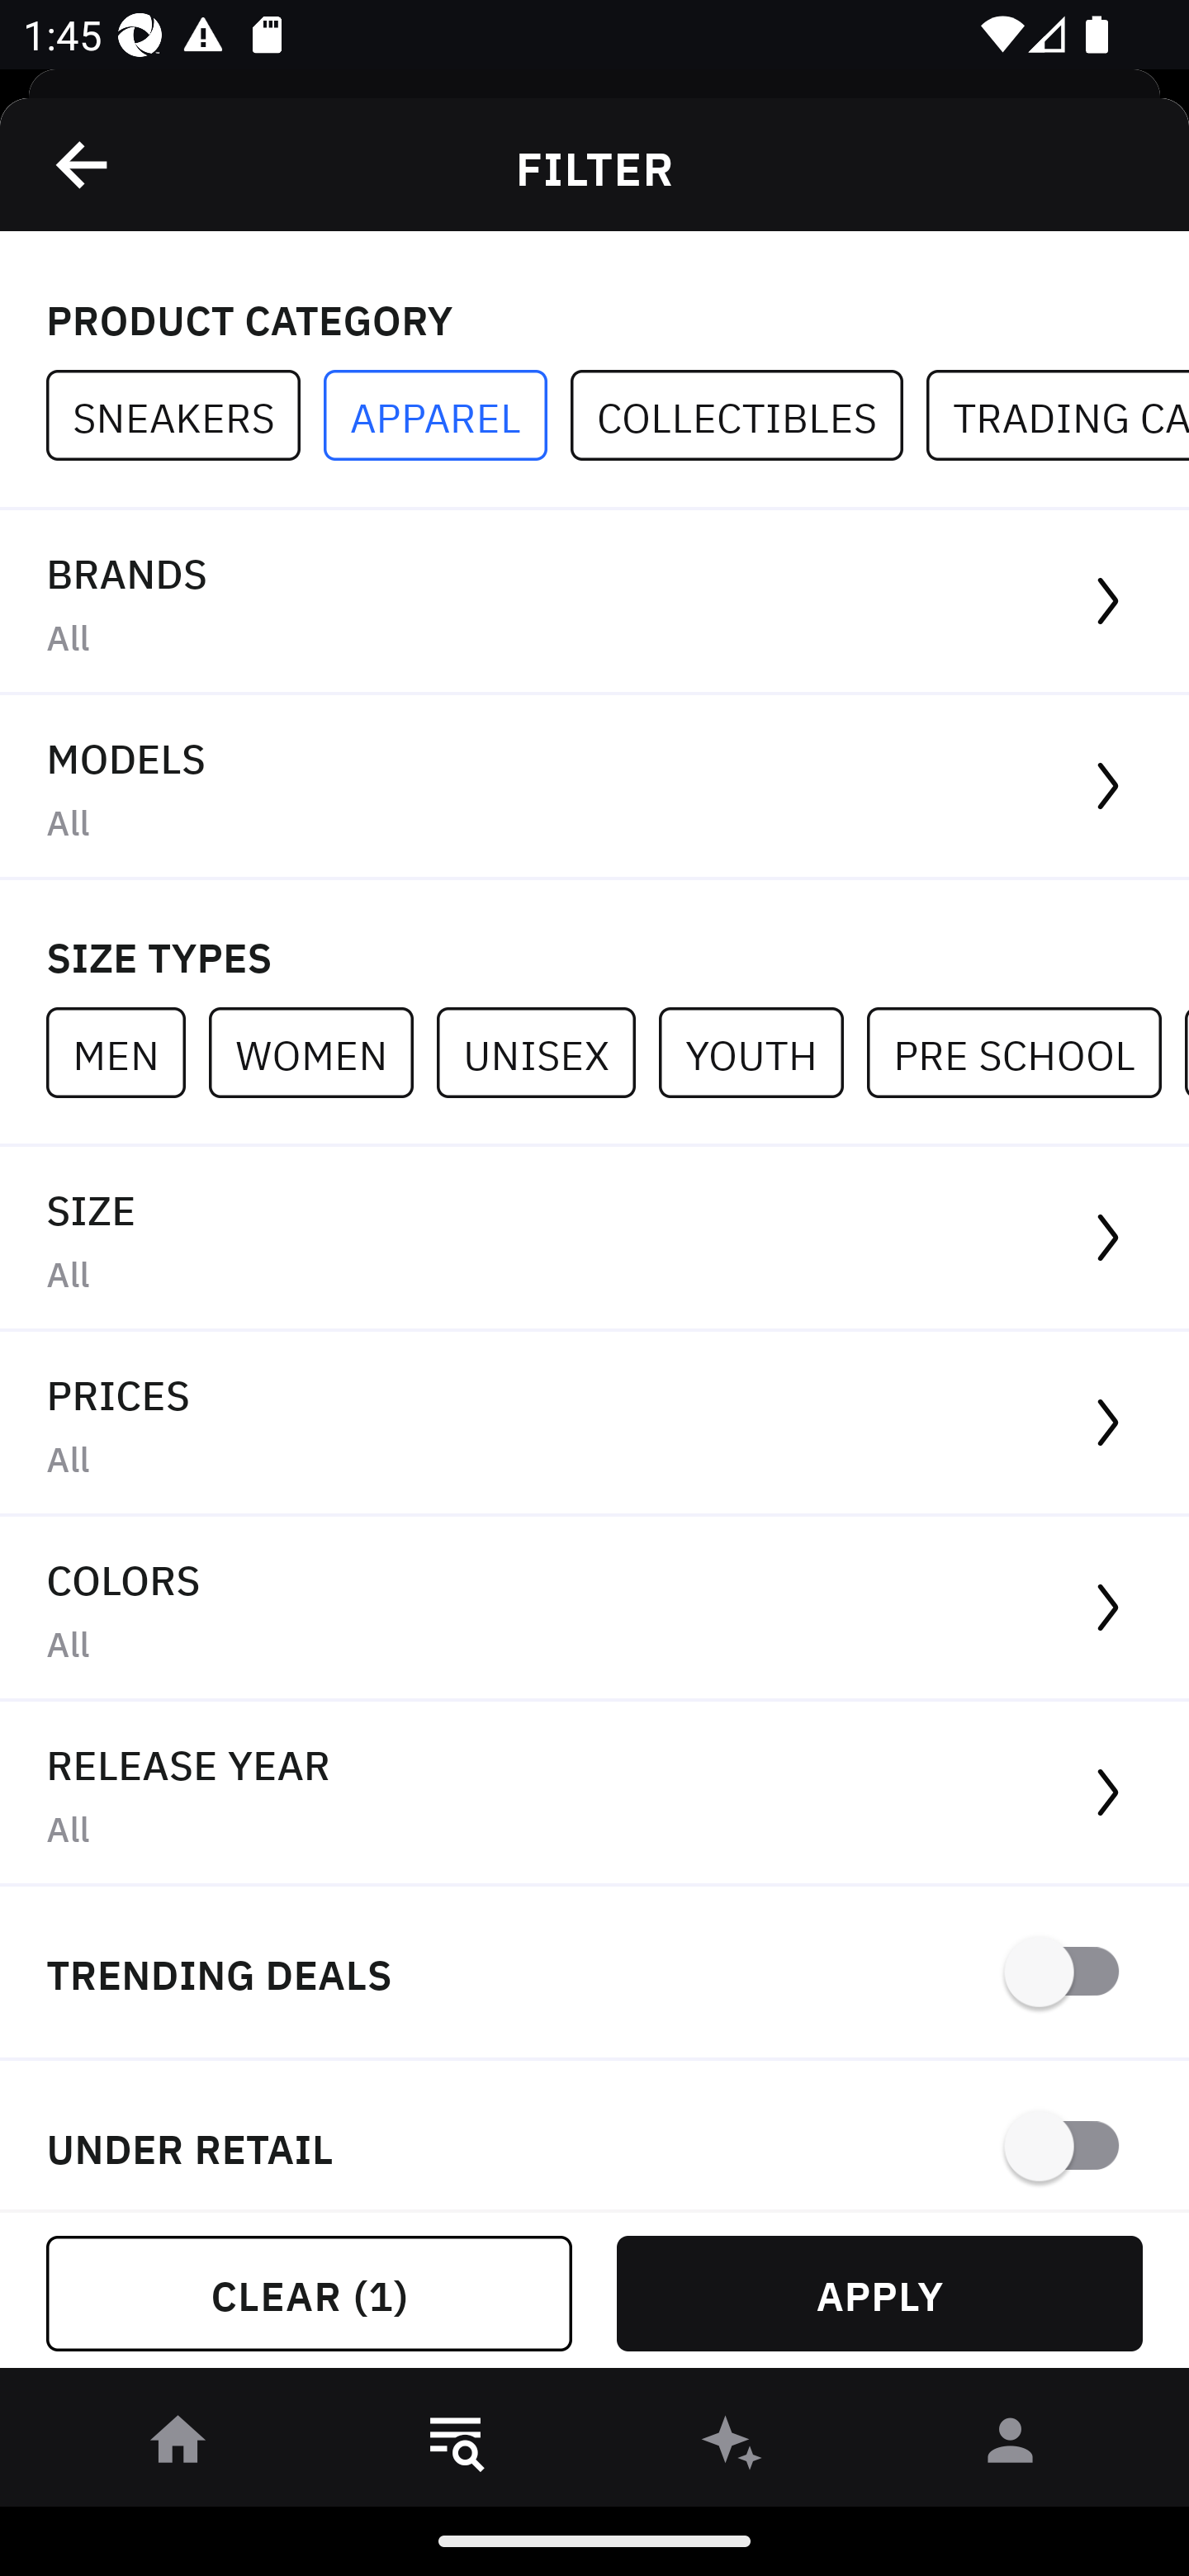 The width and height of the screenshot is (1189, 2576). What do you see at coordinates (594, 2135) in the screenshot?
I see `UNDER RETAIL` at bounding box center [594, 2135].